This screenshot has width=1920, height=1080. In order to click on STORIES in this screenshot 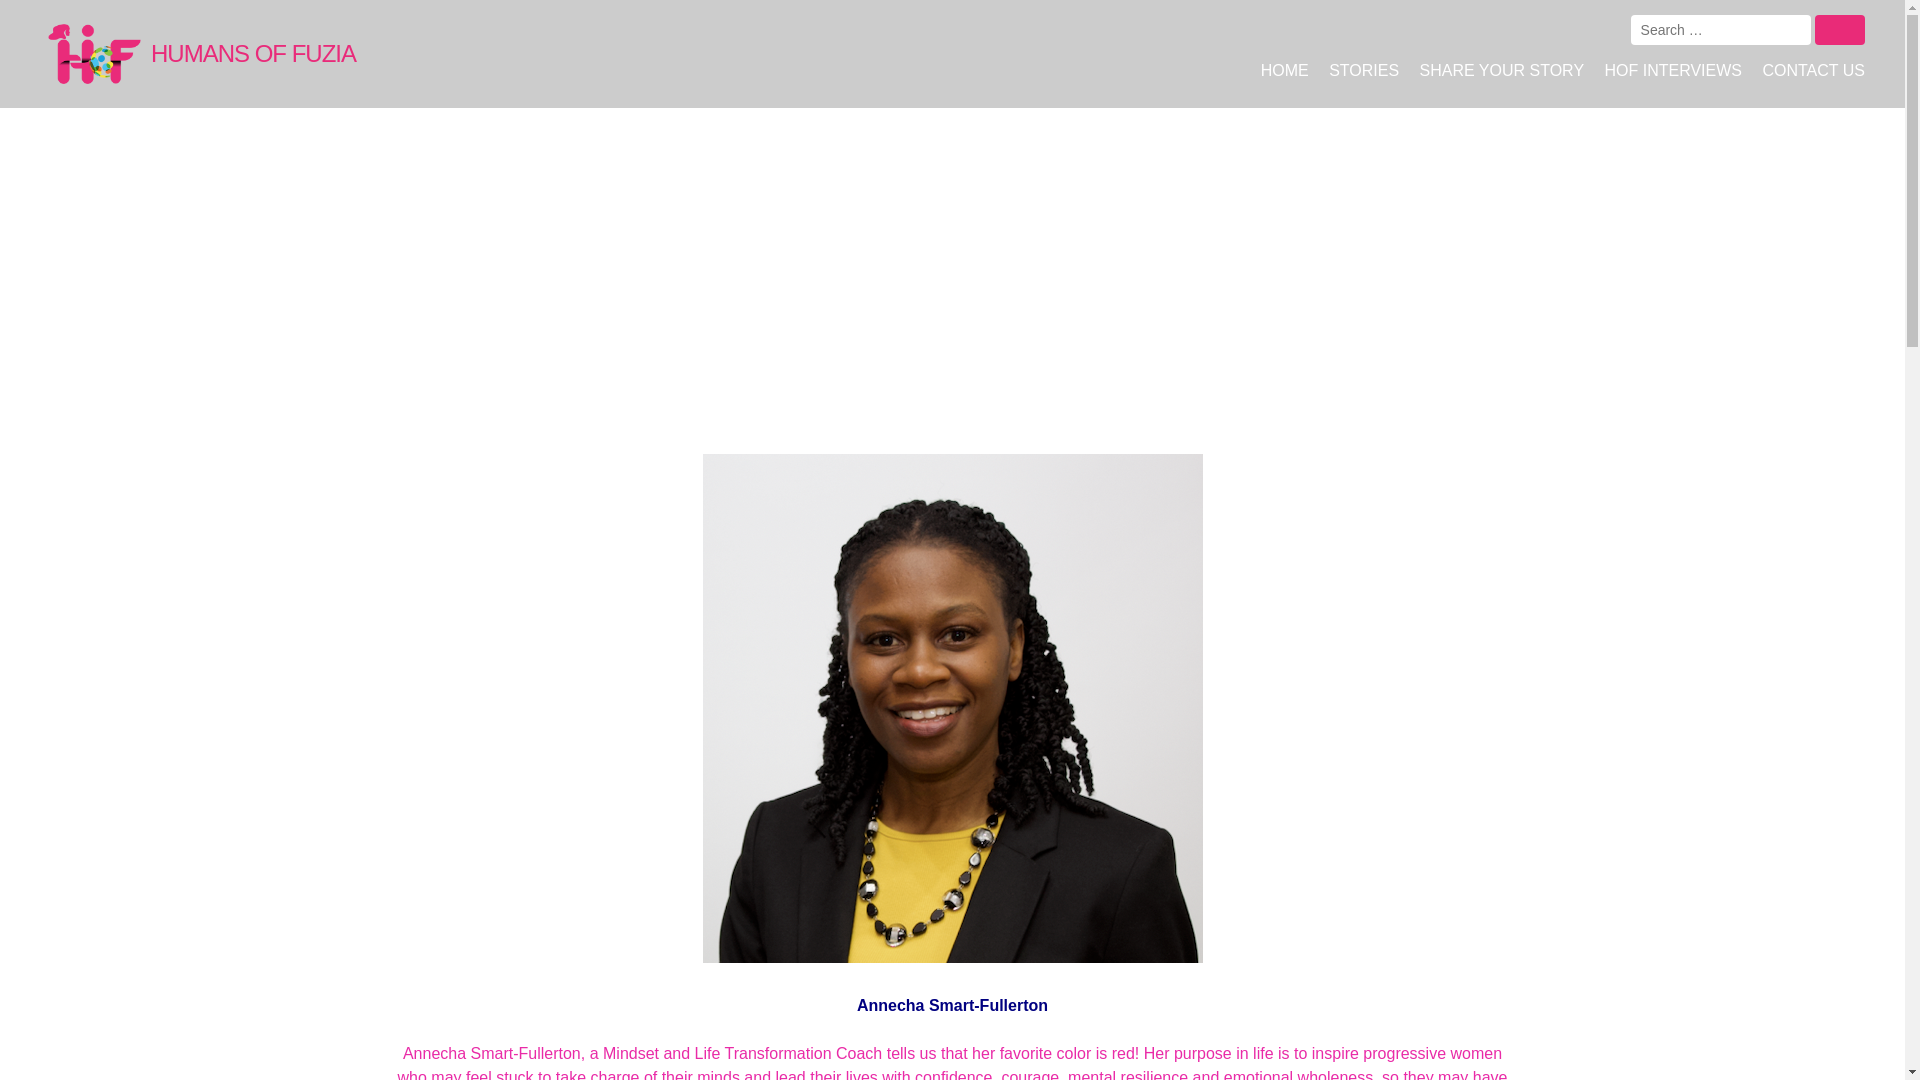, I will do `click(1364, 70)`.